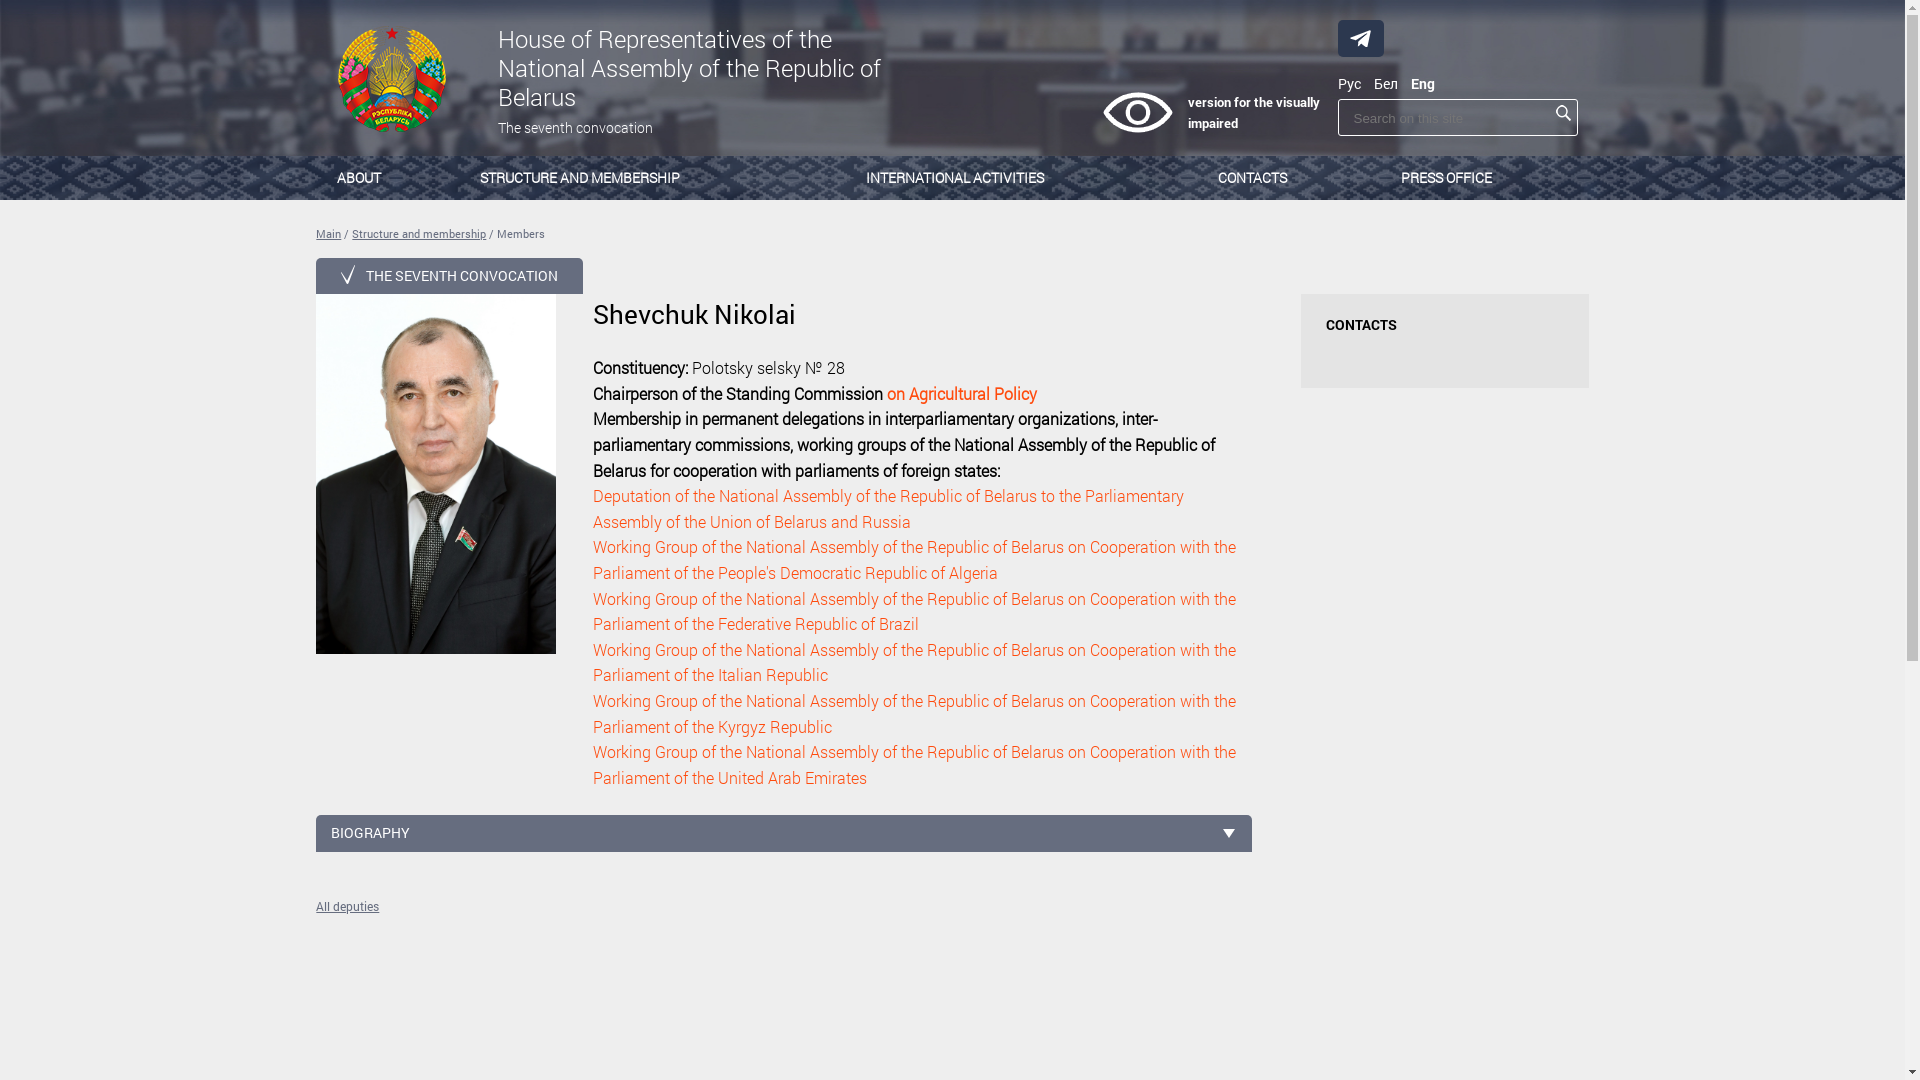 This screenshot has height=1080, width=1920. I want to click on STRUCTURE AND MEMBERSHIP, so click(648, 178).